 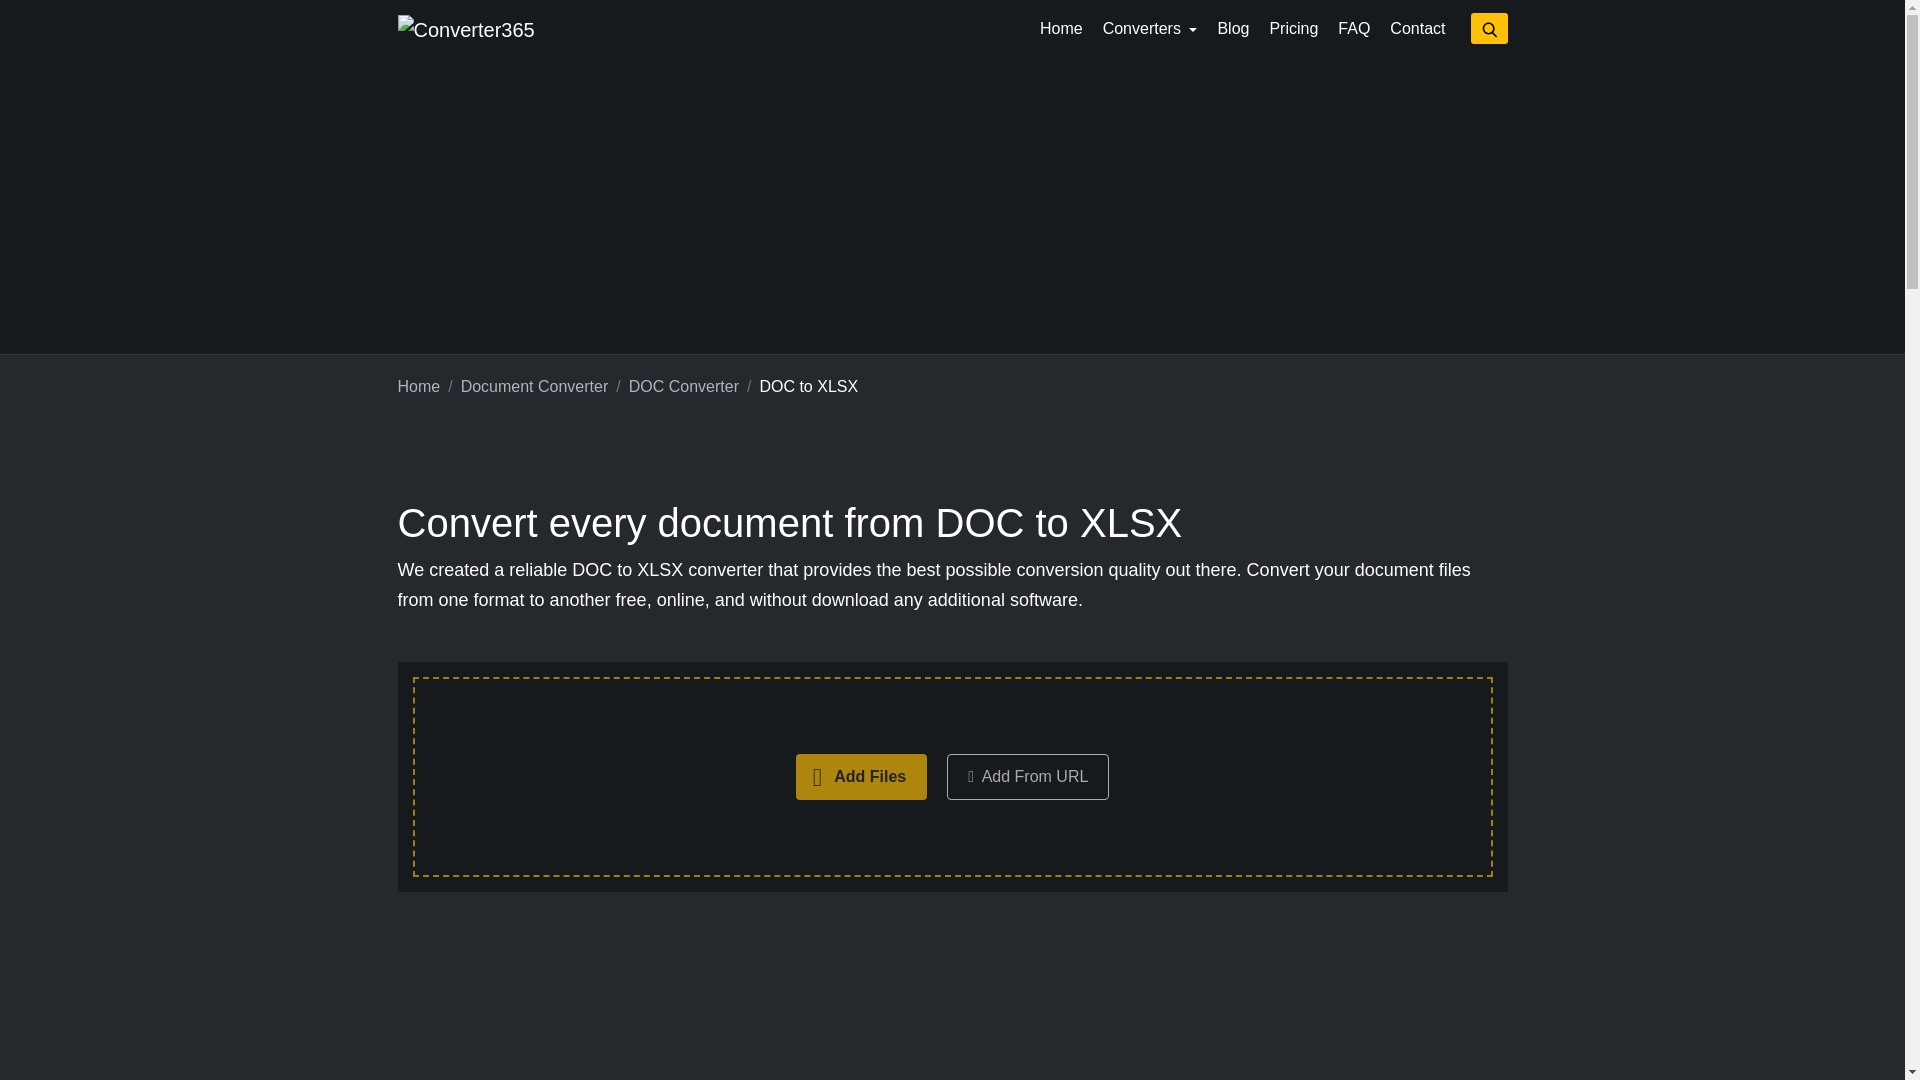 I want to click on FAQ, so click(x=1354, y=28).